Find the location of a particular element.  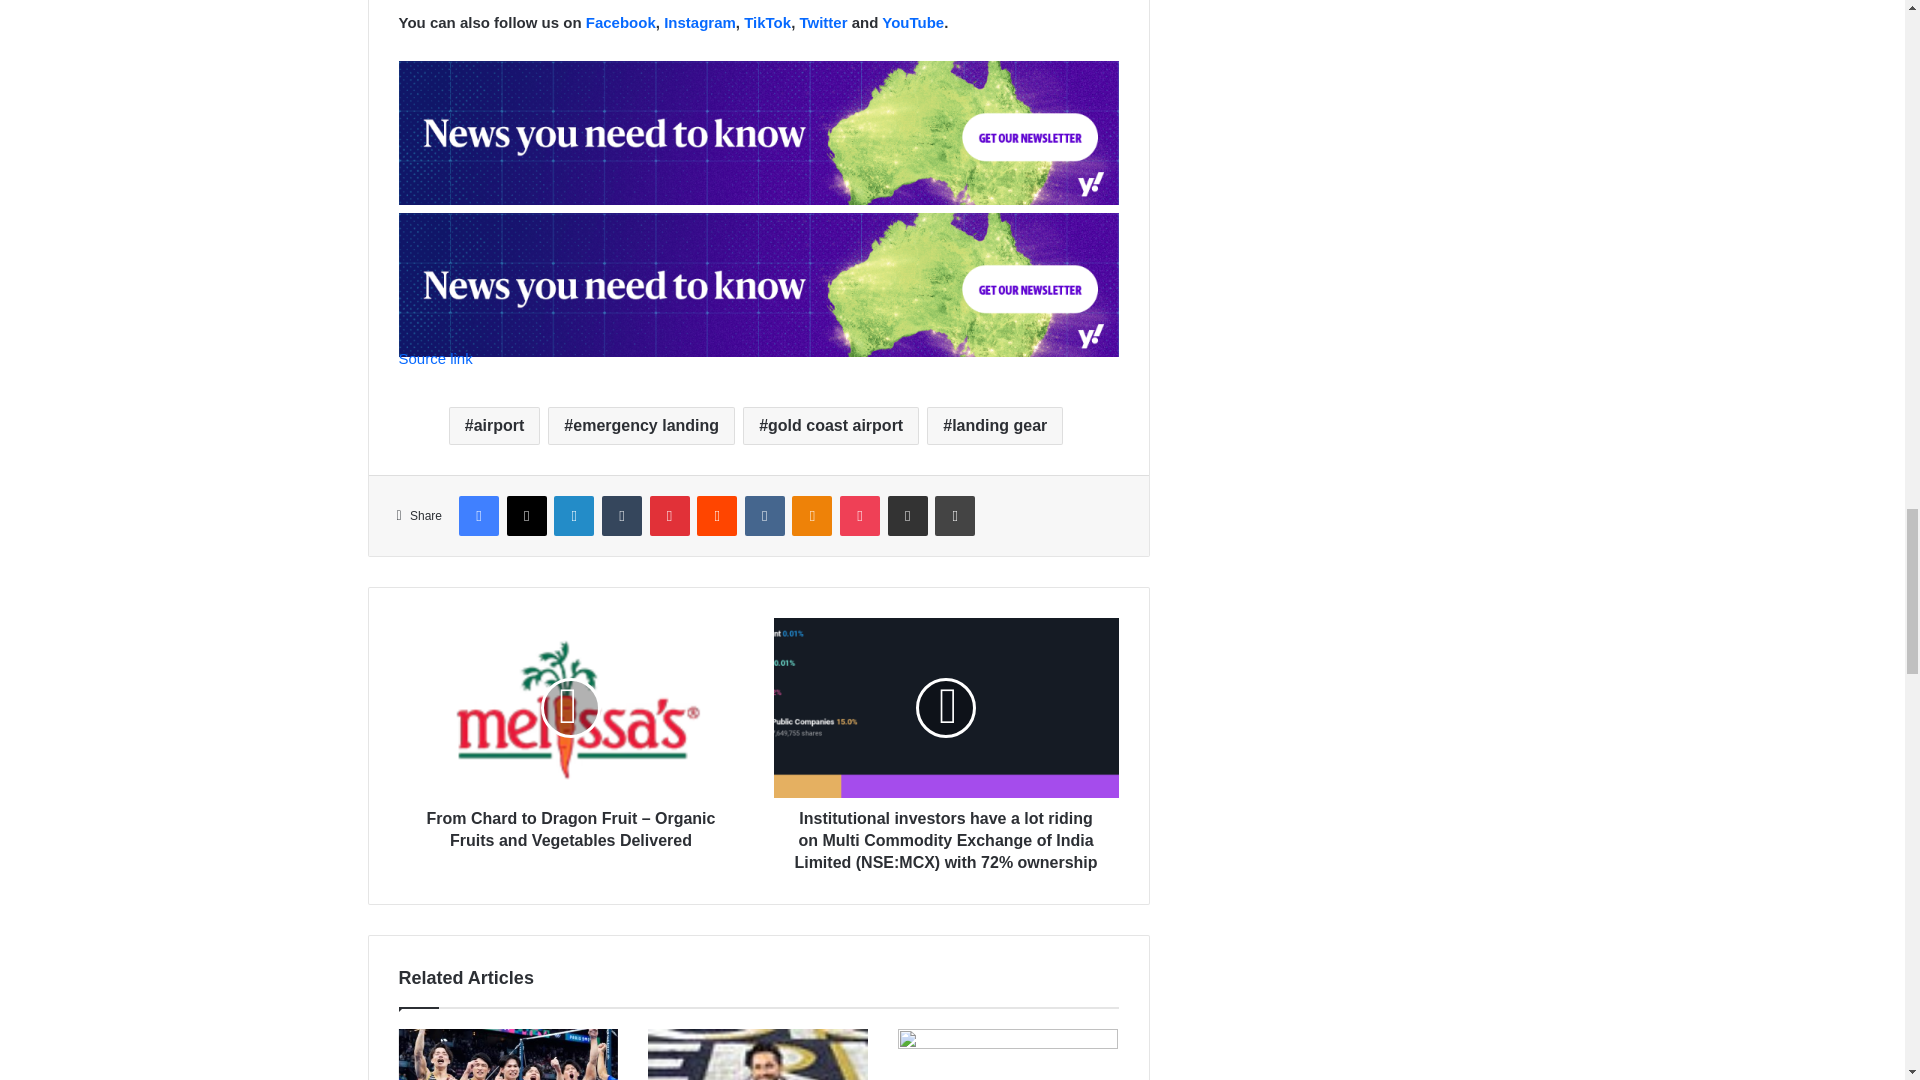

Twitter is located at coordinates (822, 22).